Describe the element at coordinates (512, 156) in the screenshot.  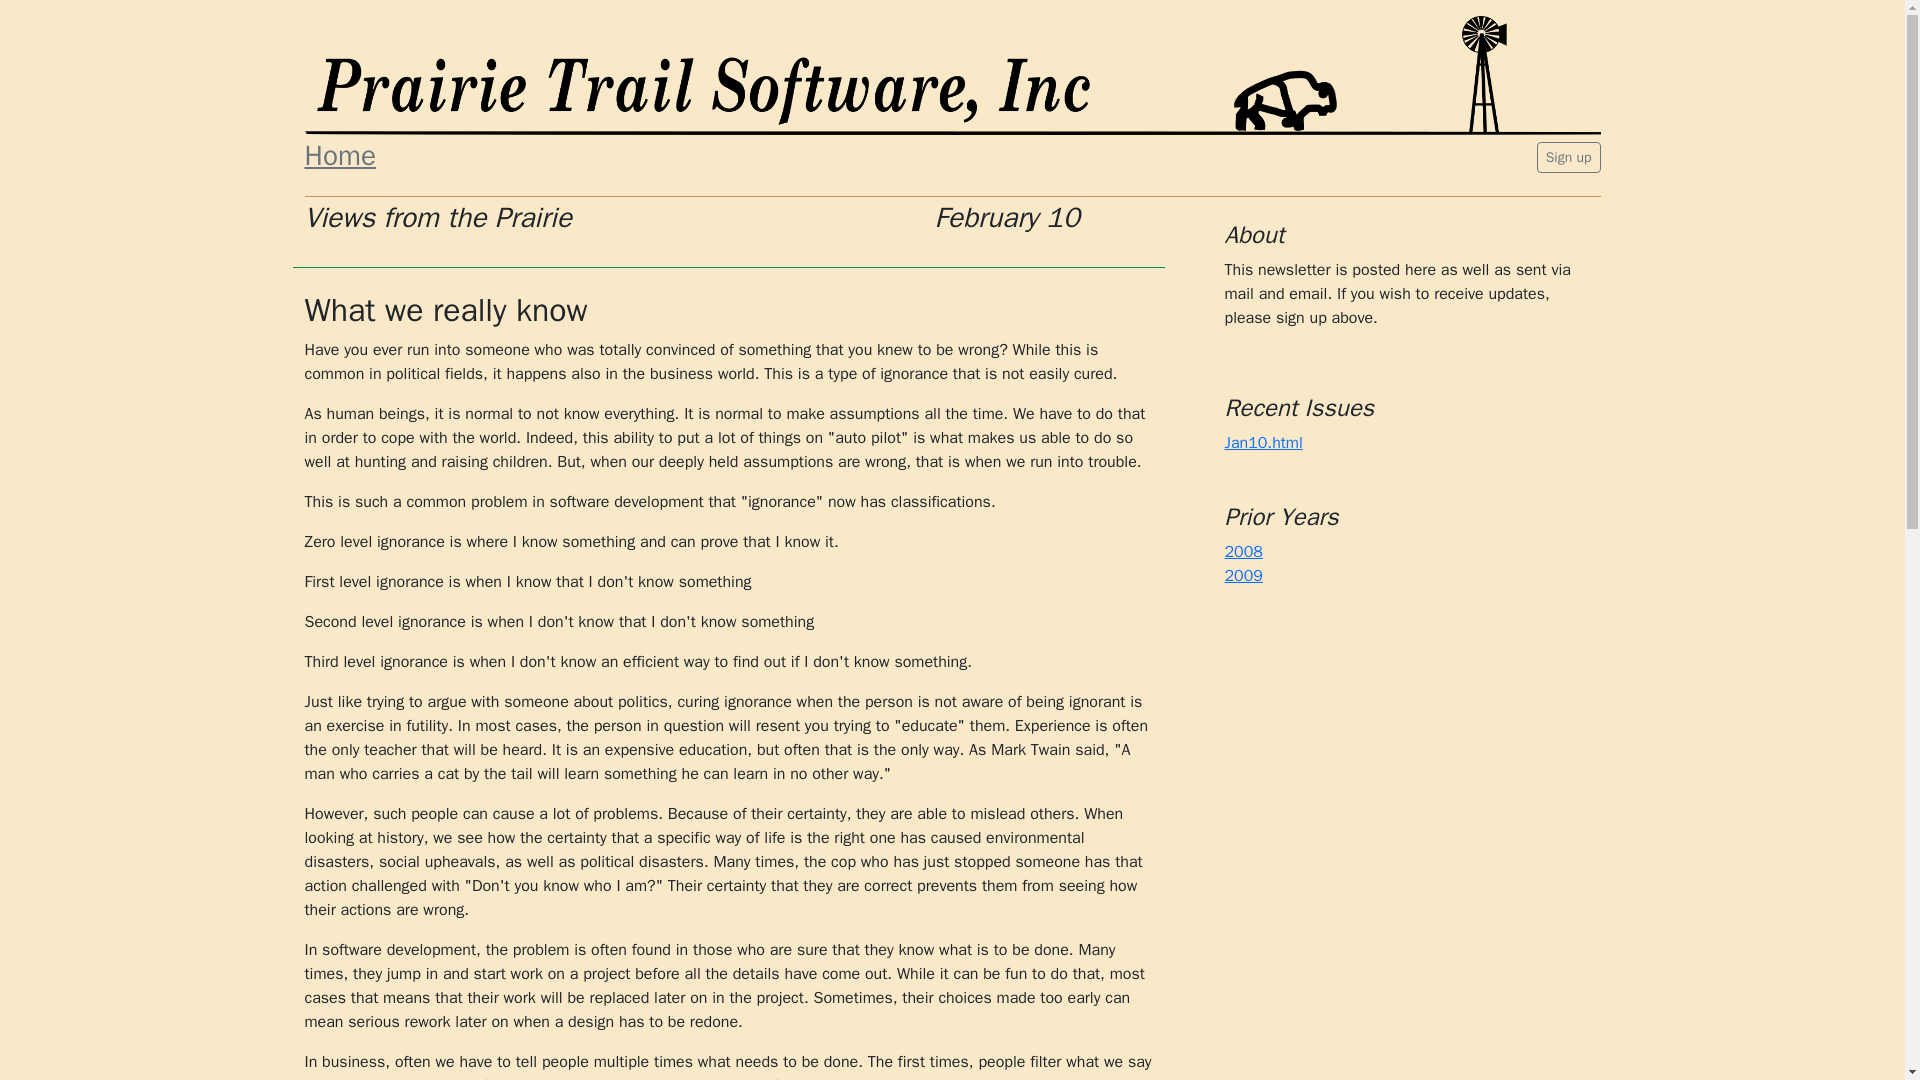
I see `Home` at that location.